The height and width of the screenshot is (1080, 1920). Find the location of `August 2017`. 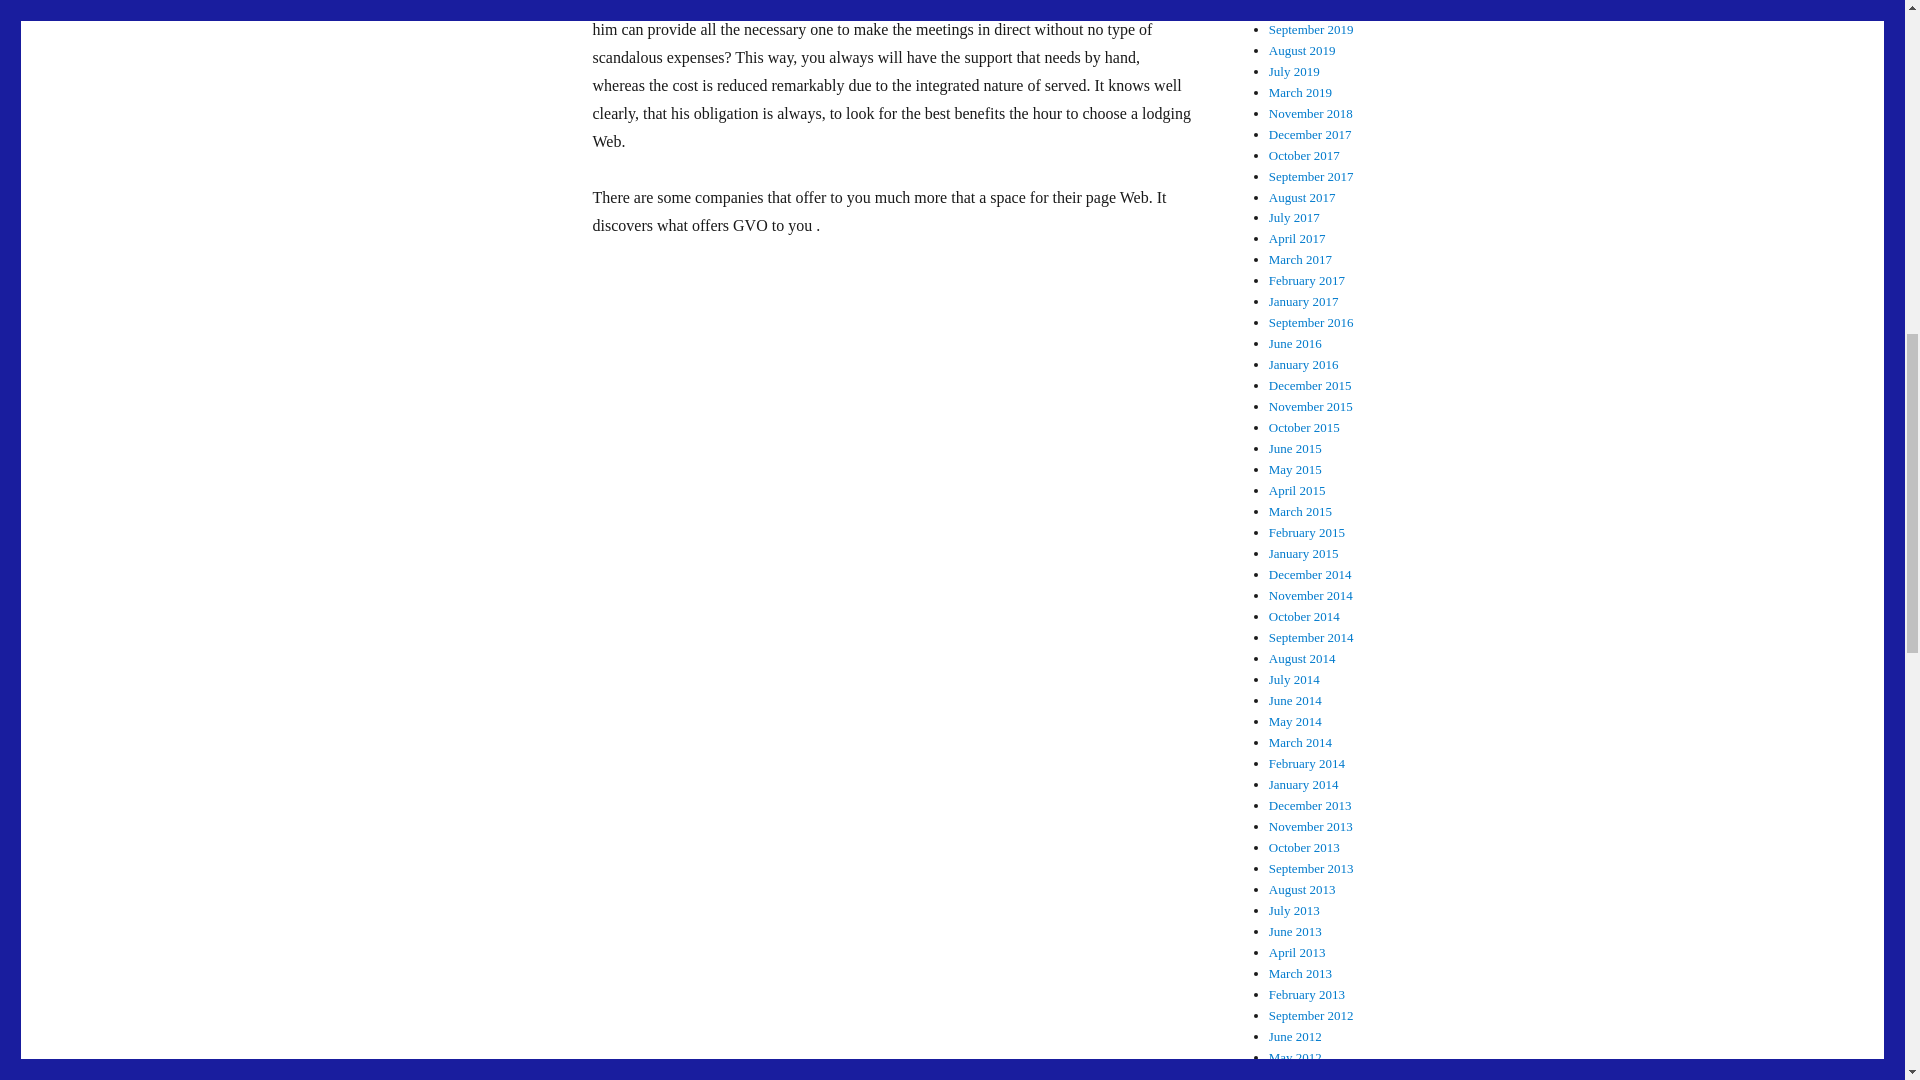

August 2017 is located at coordinates (1302, 198).